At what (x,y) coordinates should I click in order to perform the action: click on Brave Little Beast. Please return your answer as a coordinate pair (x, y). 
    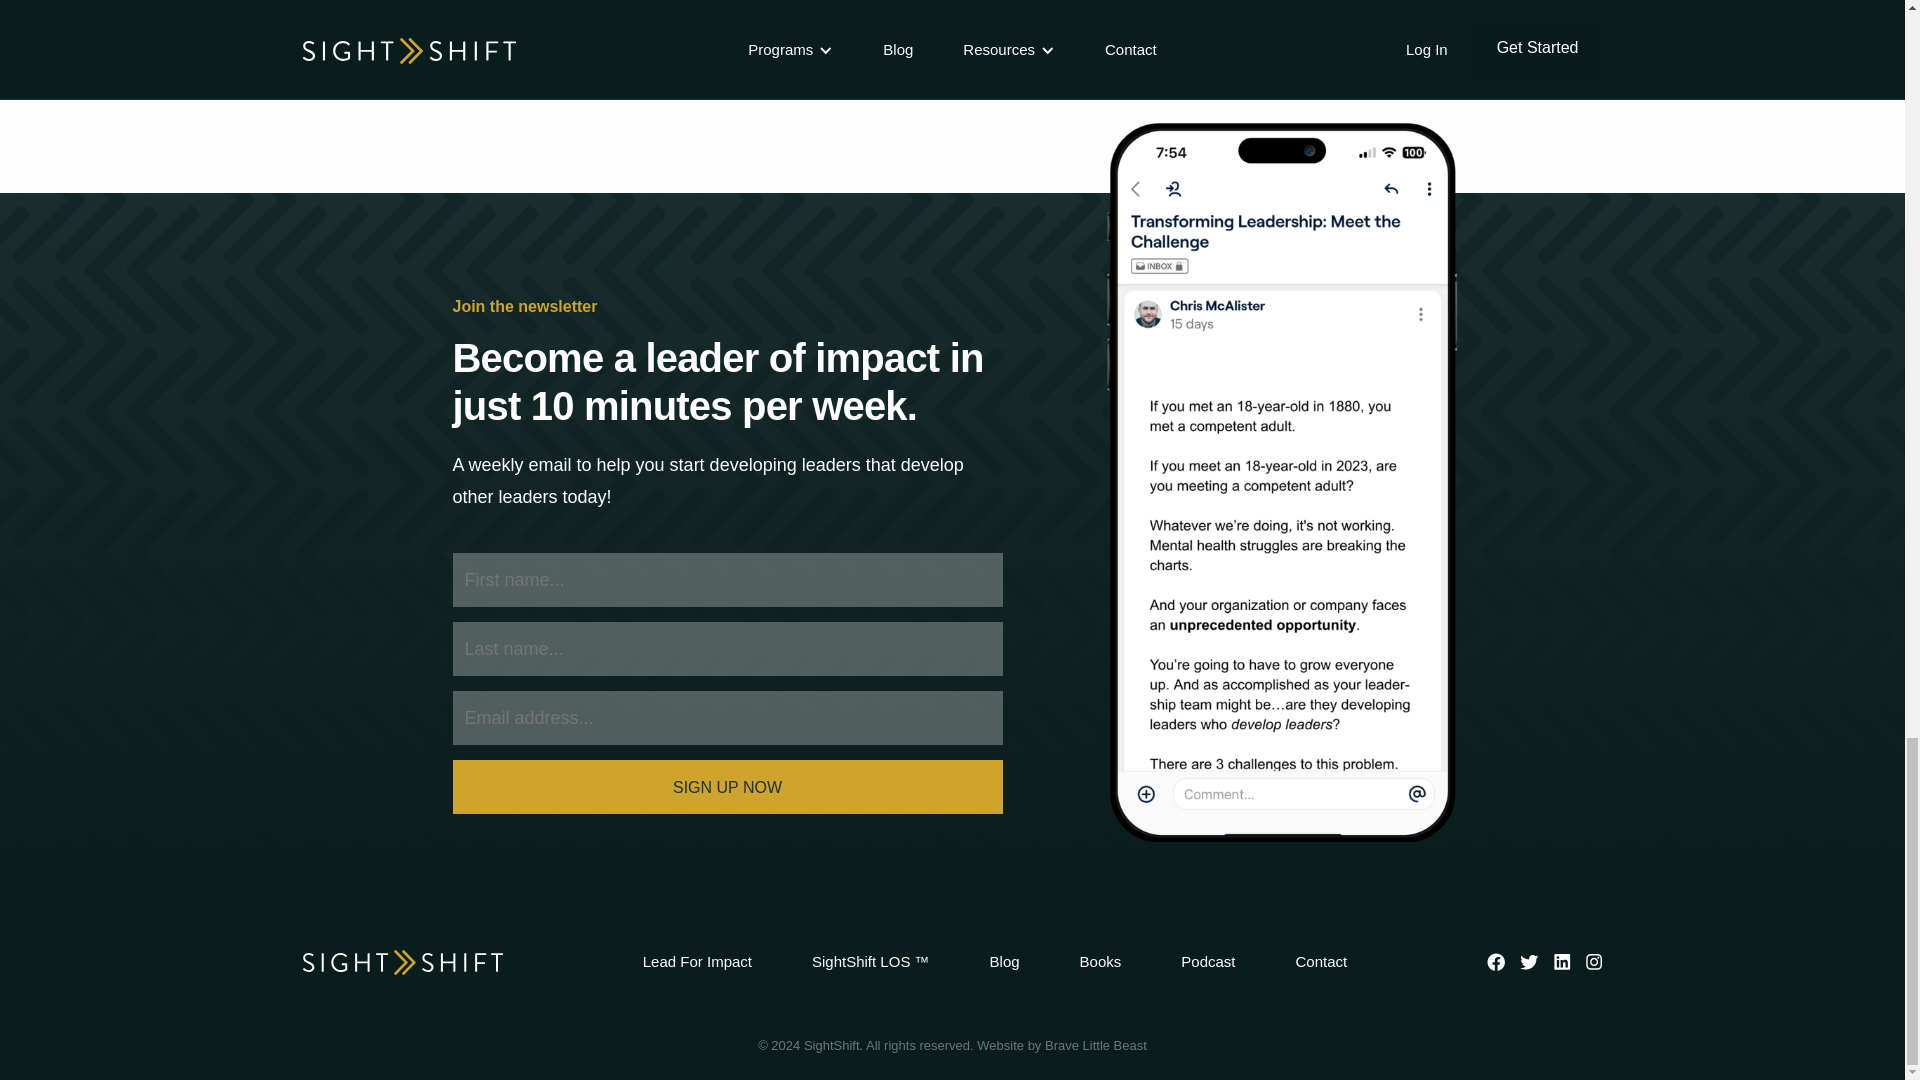
    Looking at the image, I should click on (1095, 1045).